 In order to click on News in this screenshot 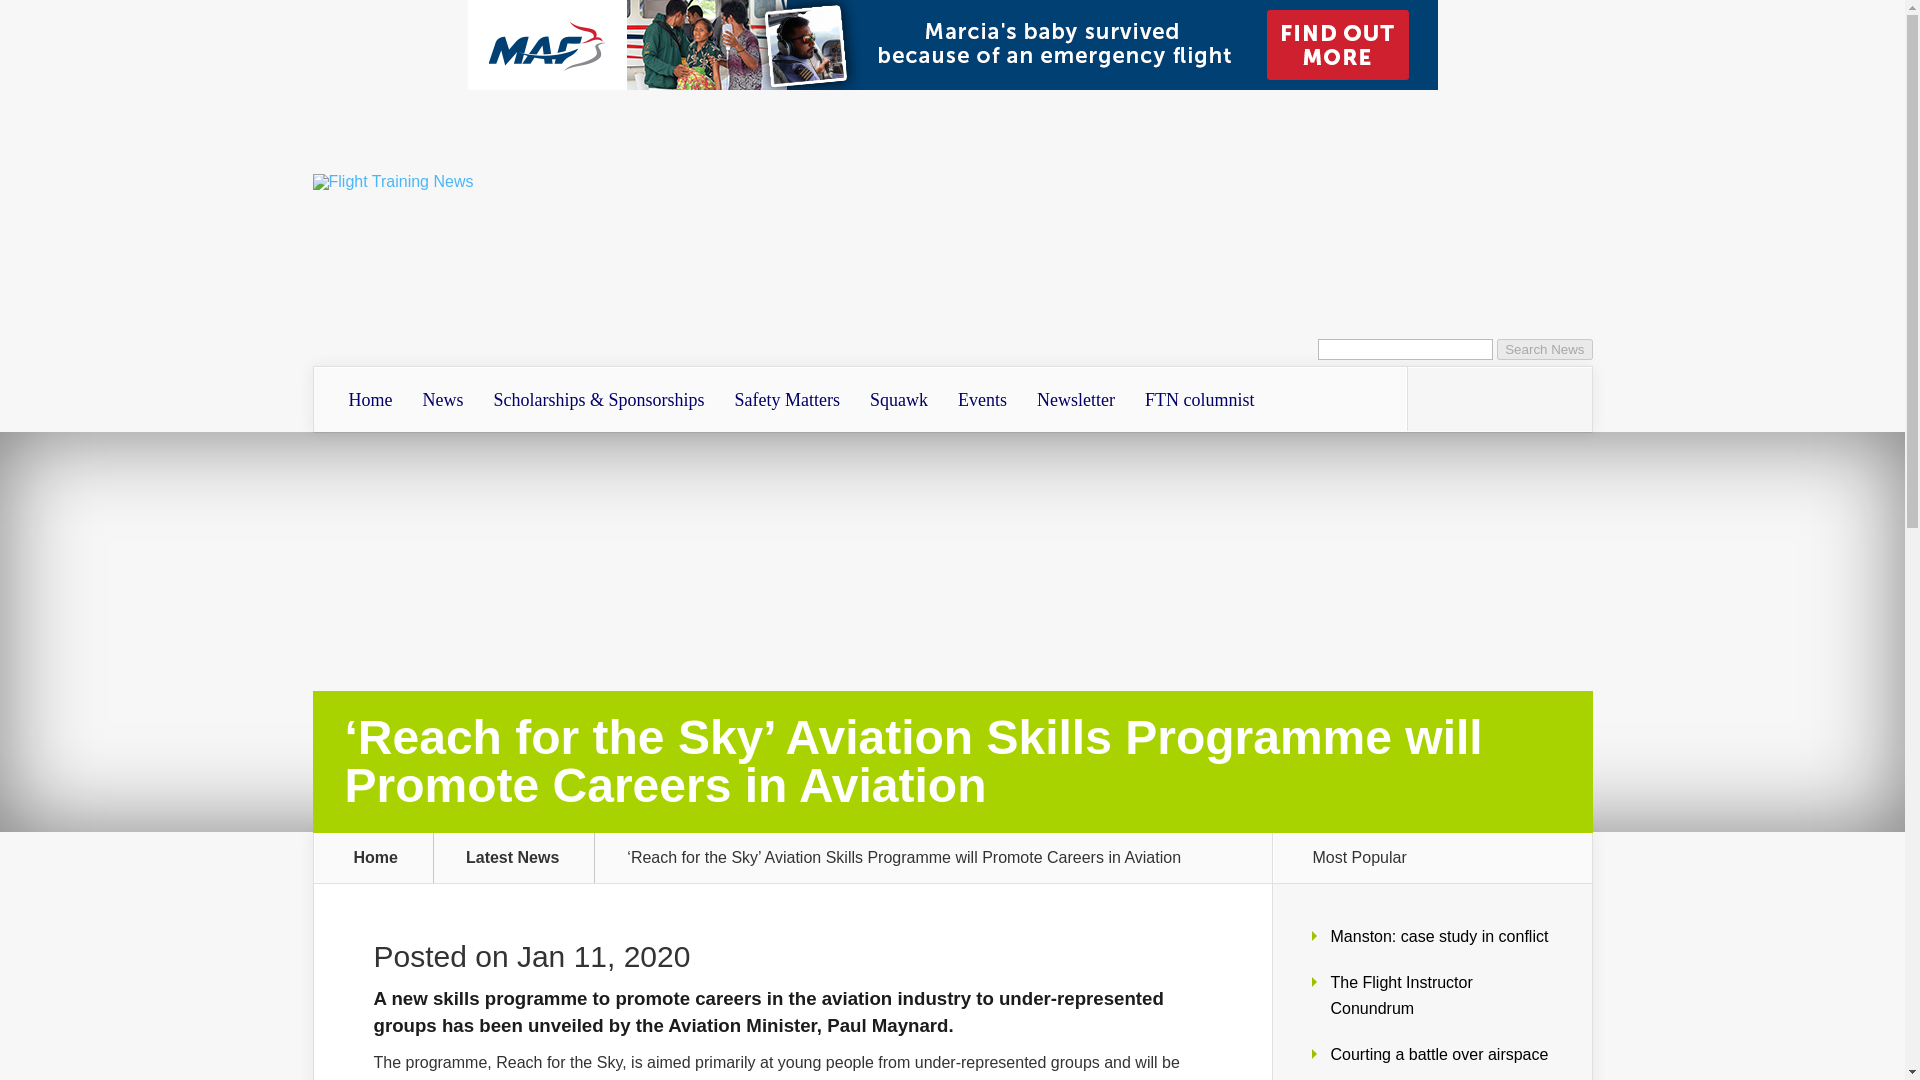, I will do `click(442, 400)`.